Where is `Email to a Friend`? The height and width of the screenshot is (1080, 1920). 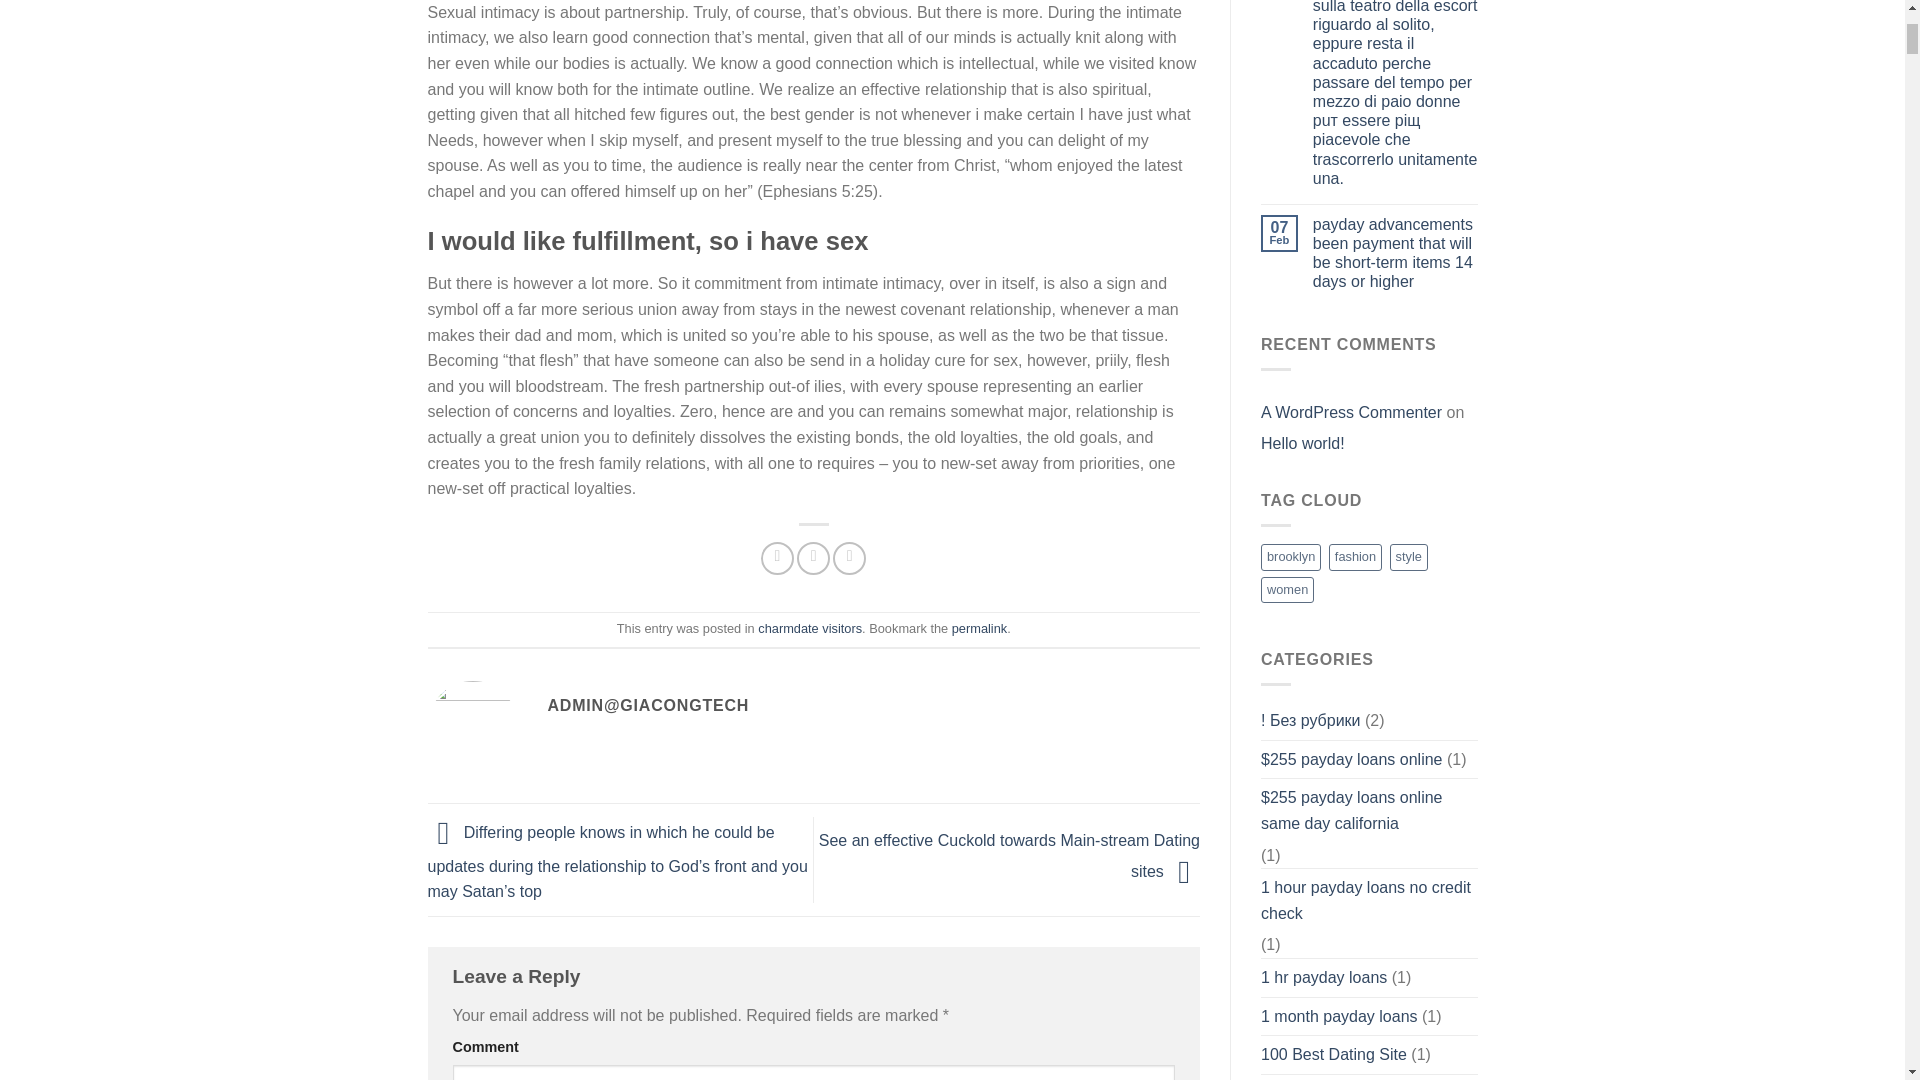 Email to a Friend is located at coordinates (849, 558).